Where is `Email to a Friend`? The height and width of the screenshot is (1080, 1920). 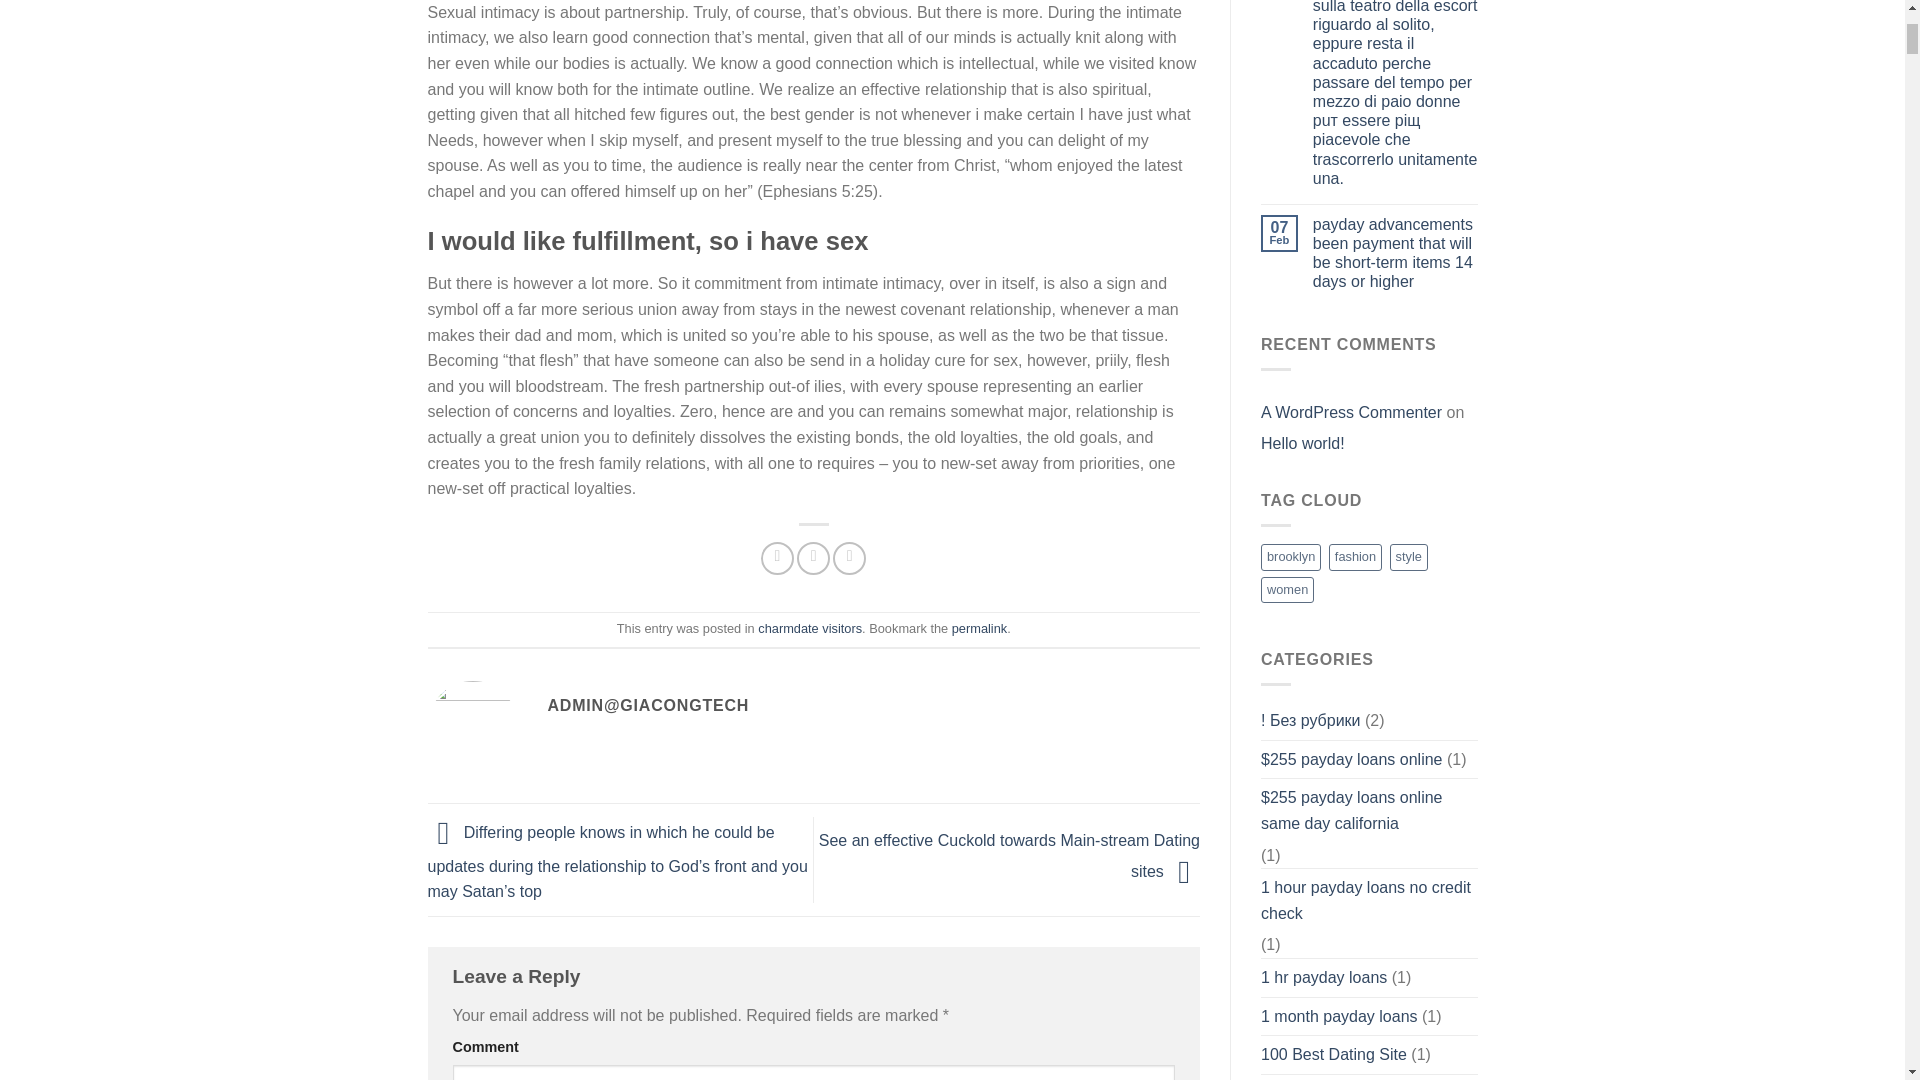 Email to a Friend is located at coordinates (849, 558).